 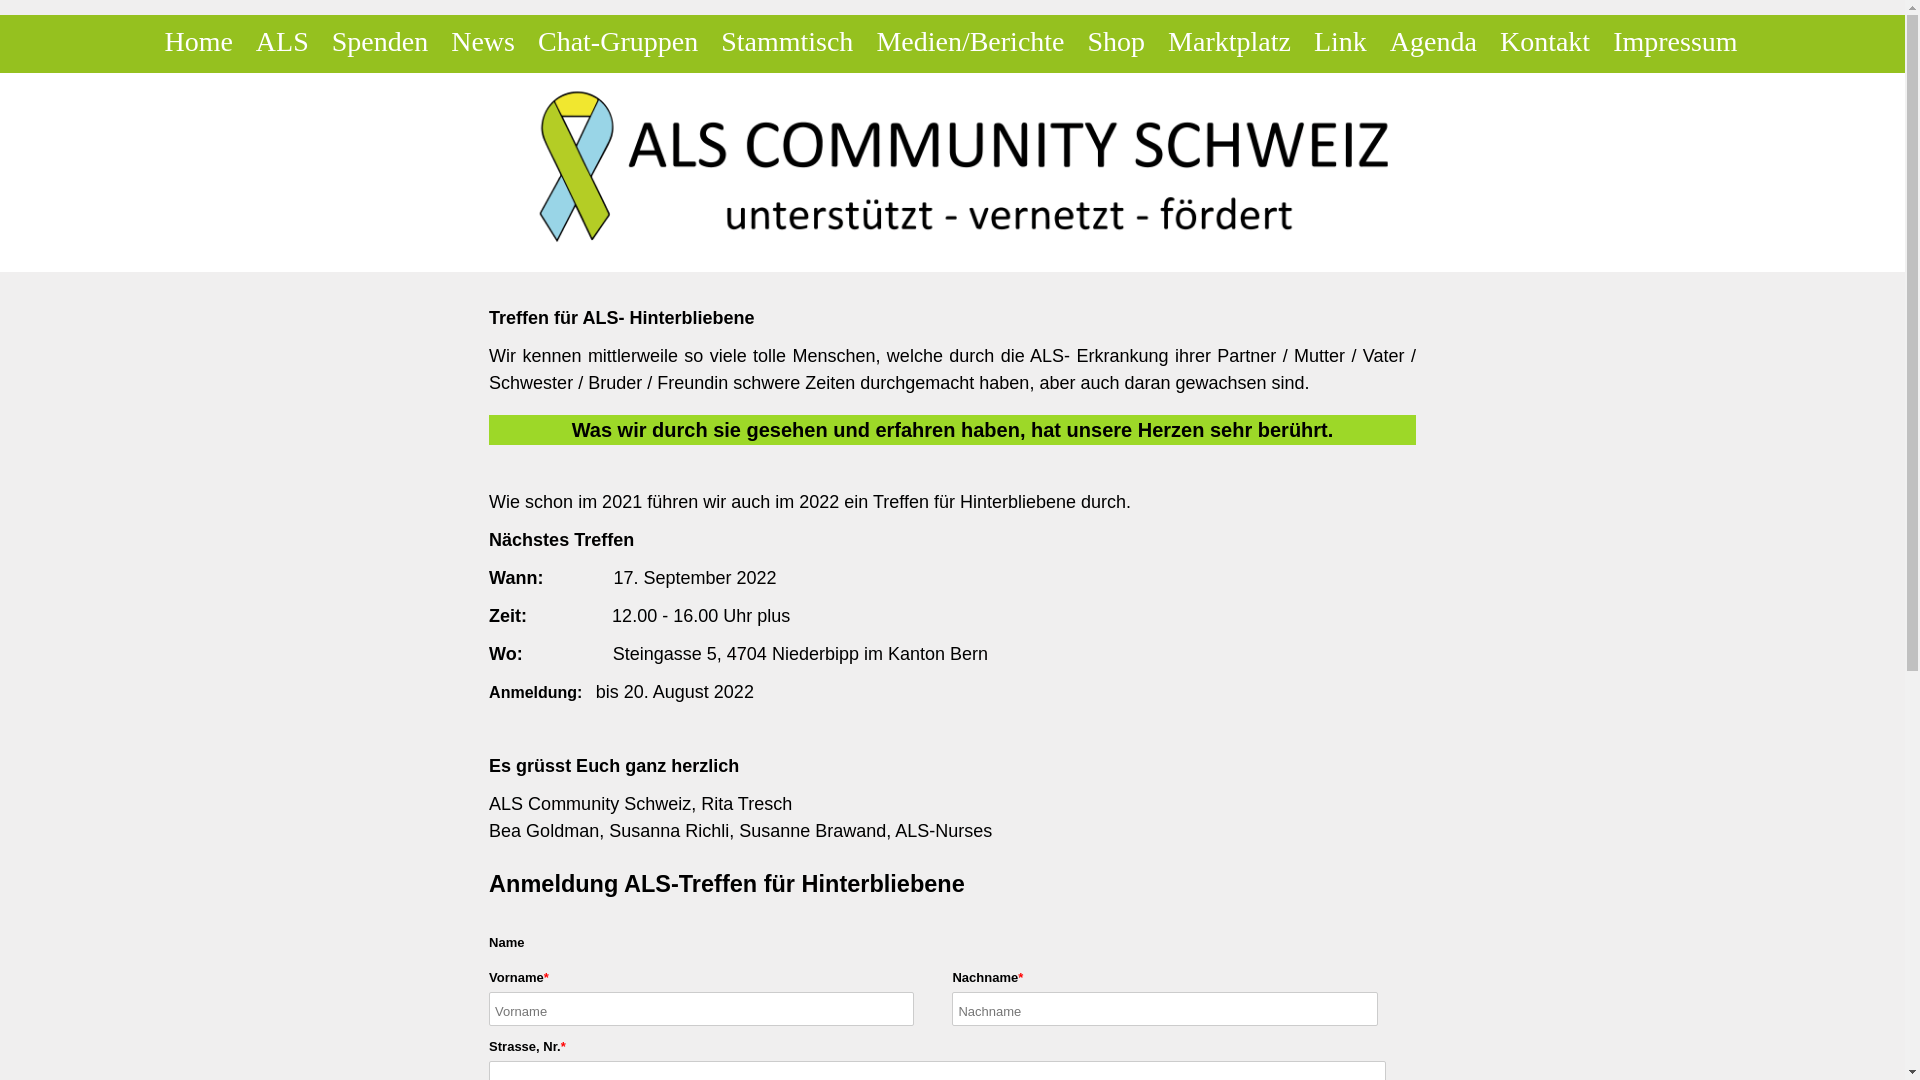 I want to click on Link, so click(x=1340, y=42).